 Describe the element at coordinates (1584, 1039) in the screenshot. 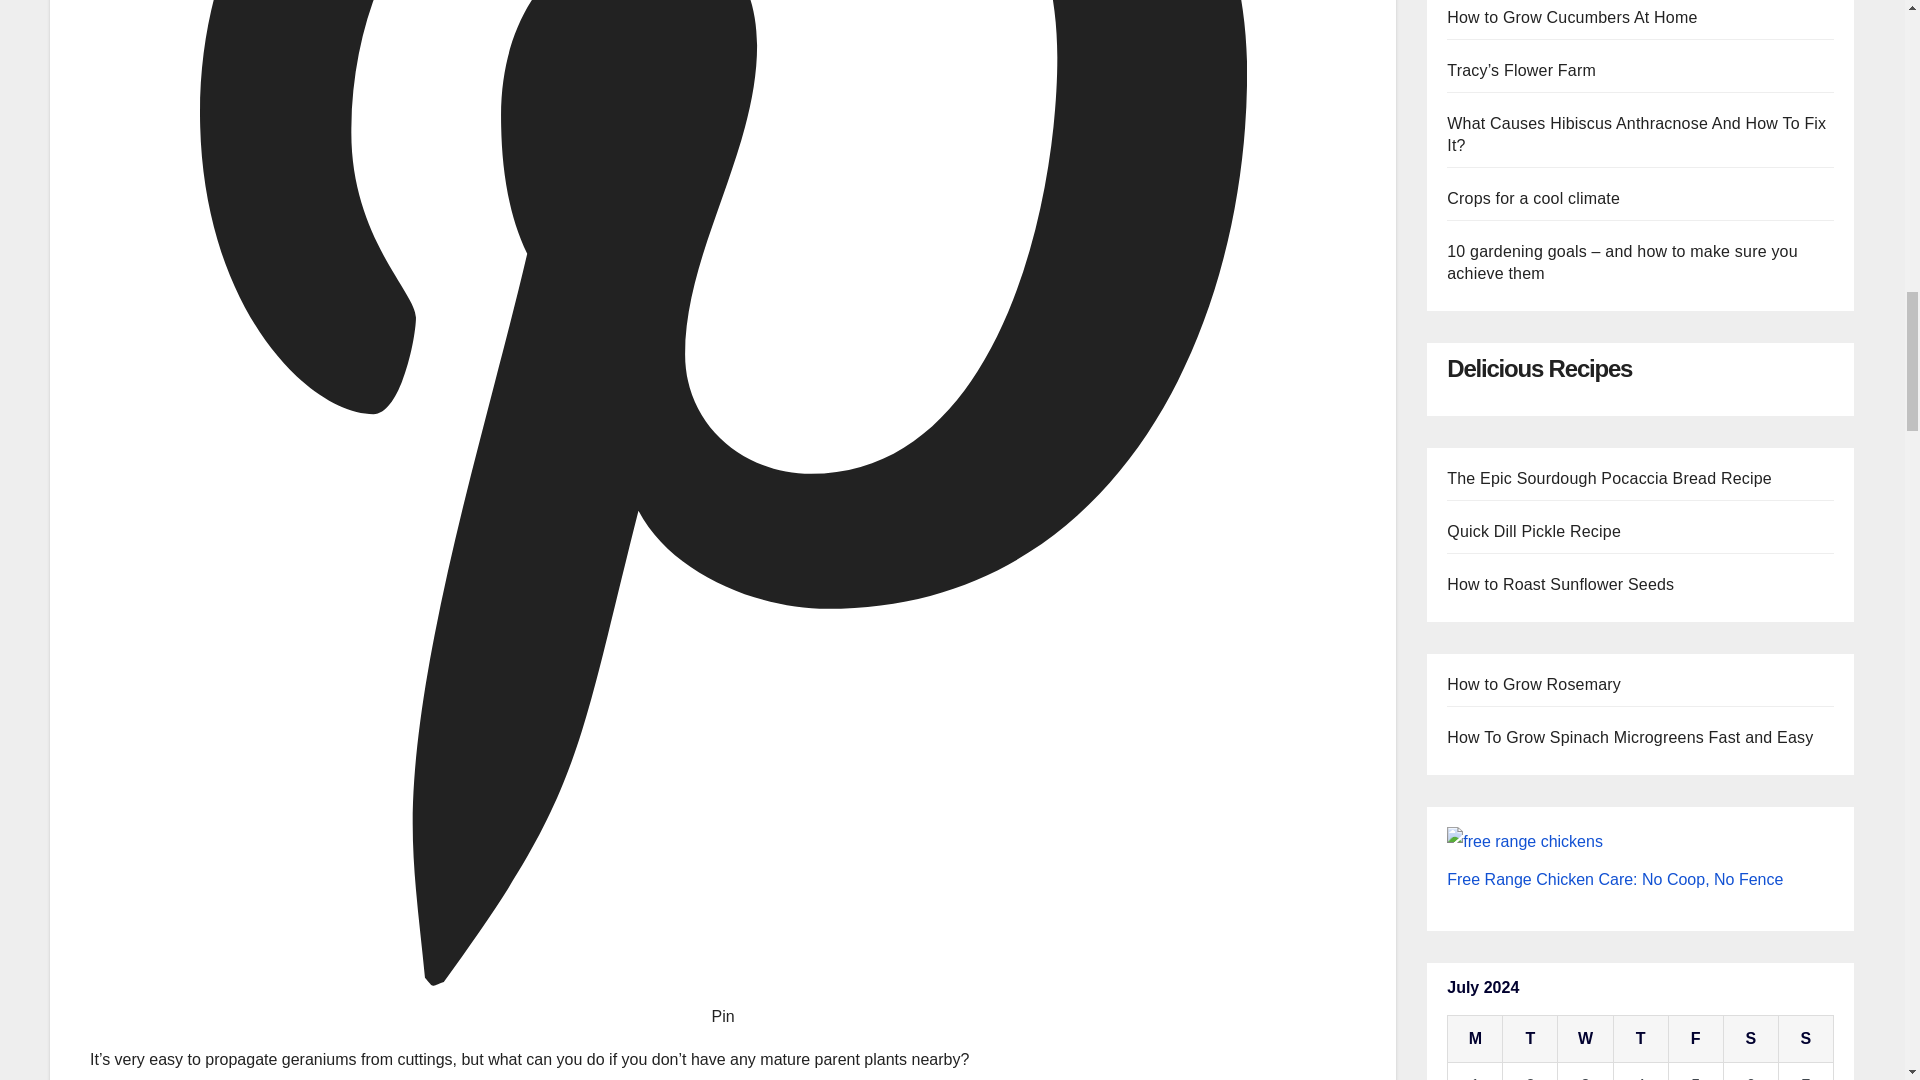

I see `Wednesday` at that location.